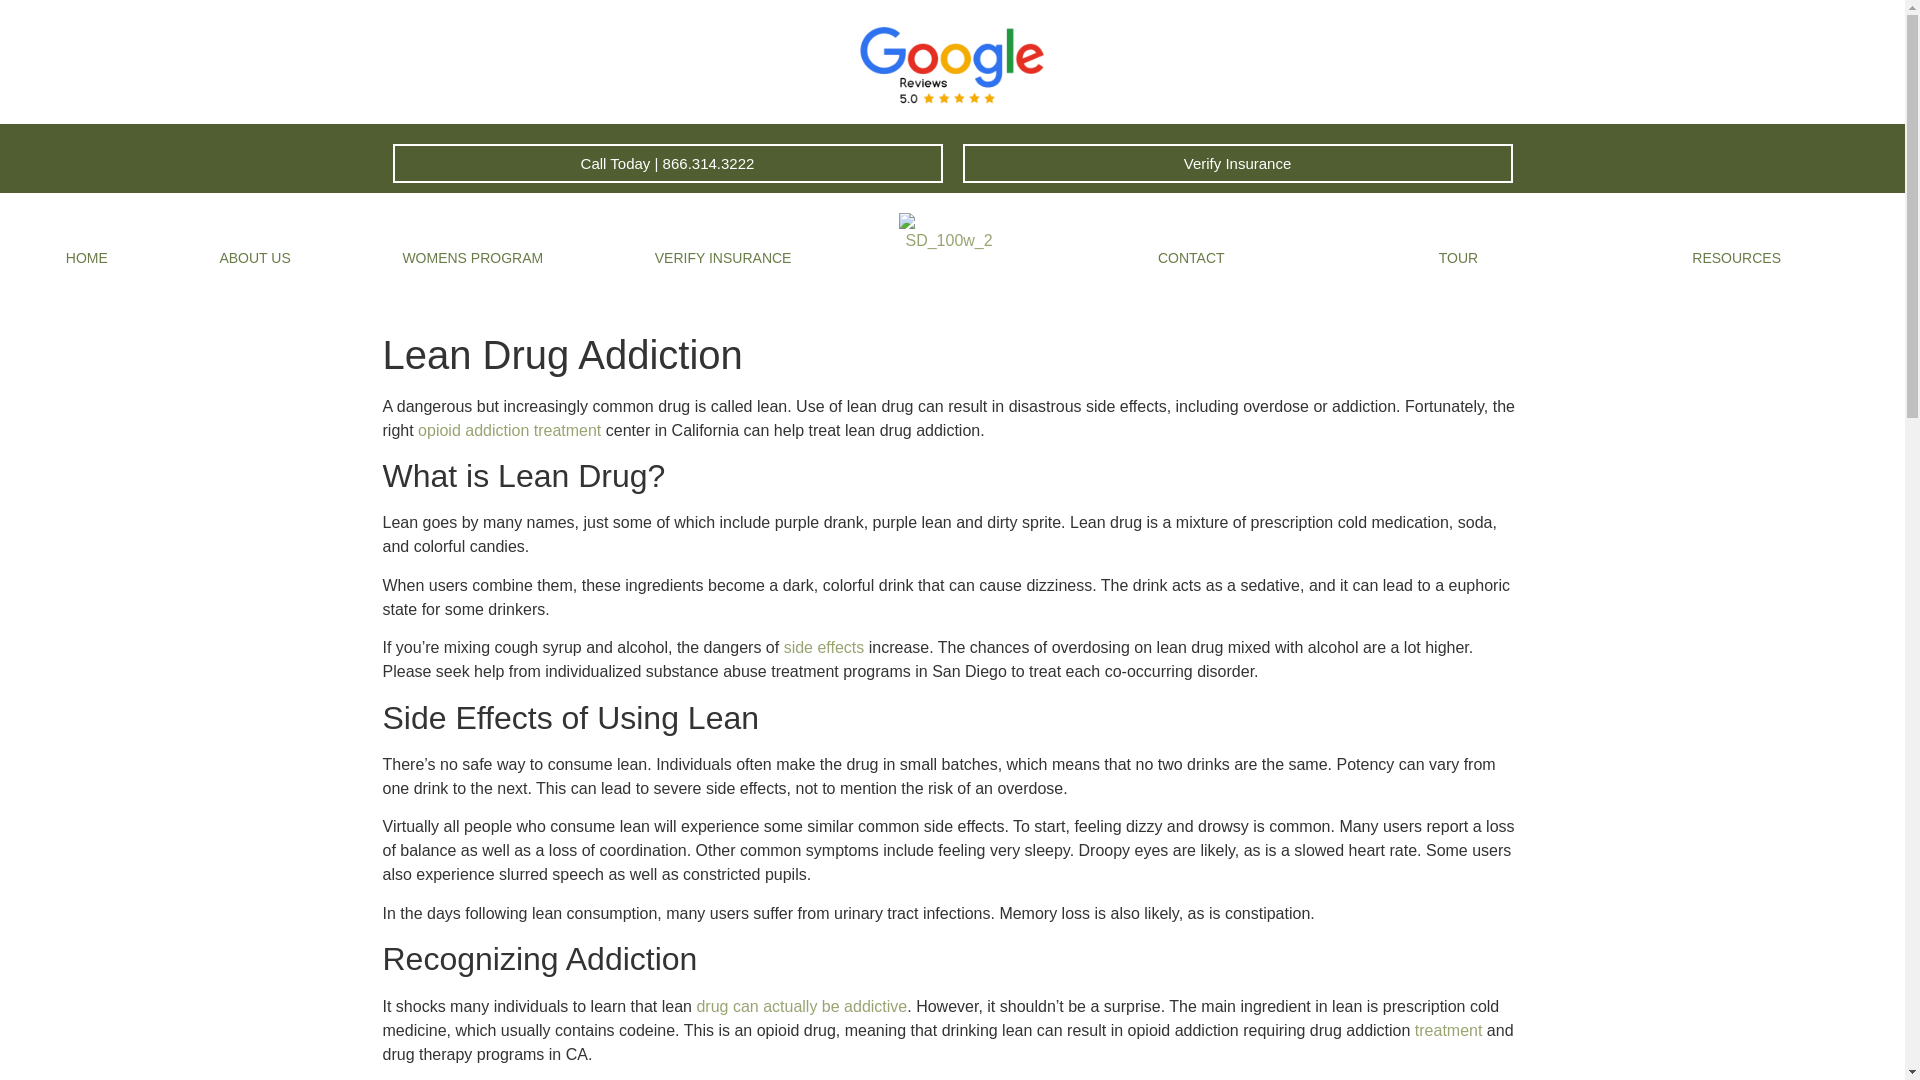 The height and width of the screenshot is (1080, 1920). Describe the element at coordinates (722, 258) in the screenshot. I see `VERIFY INSURANCE` at that location.